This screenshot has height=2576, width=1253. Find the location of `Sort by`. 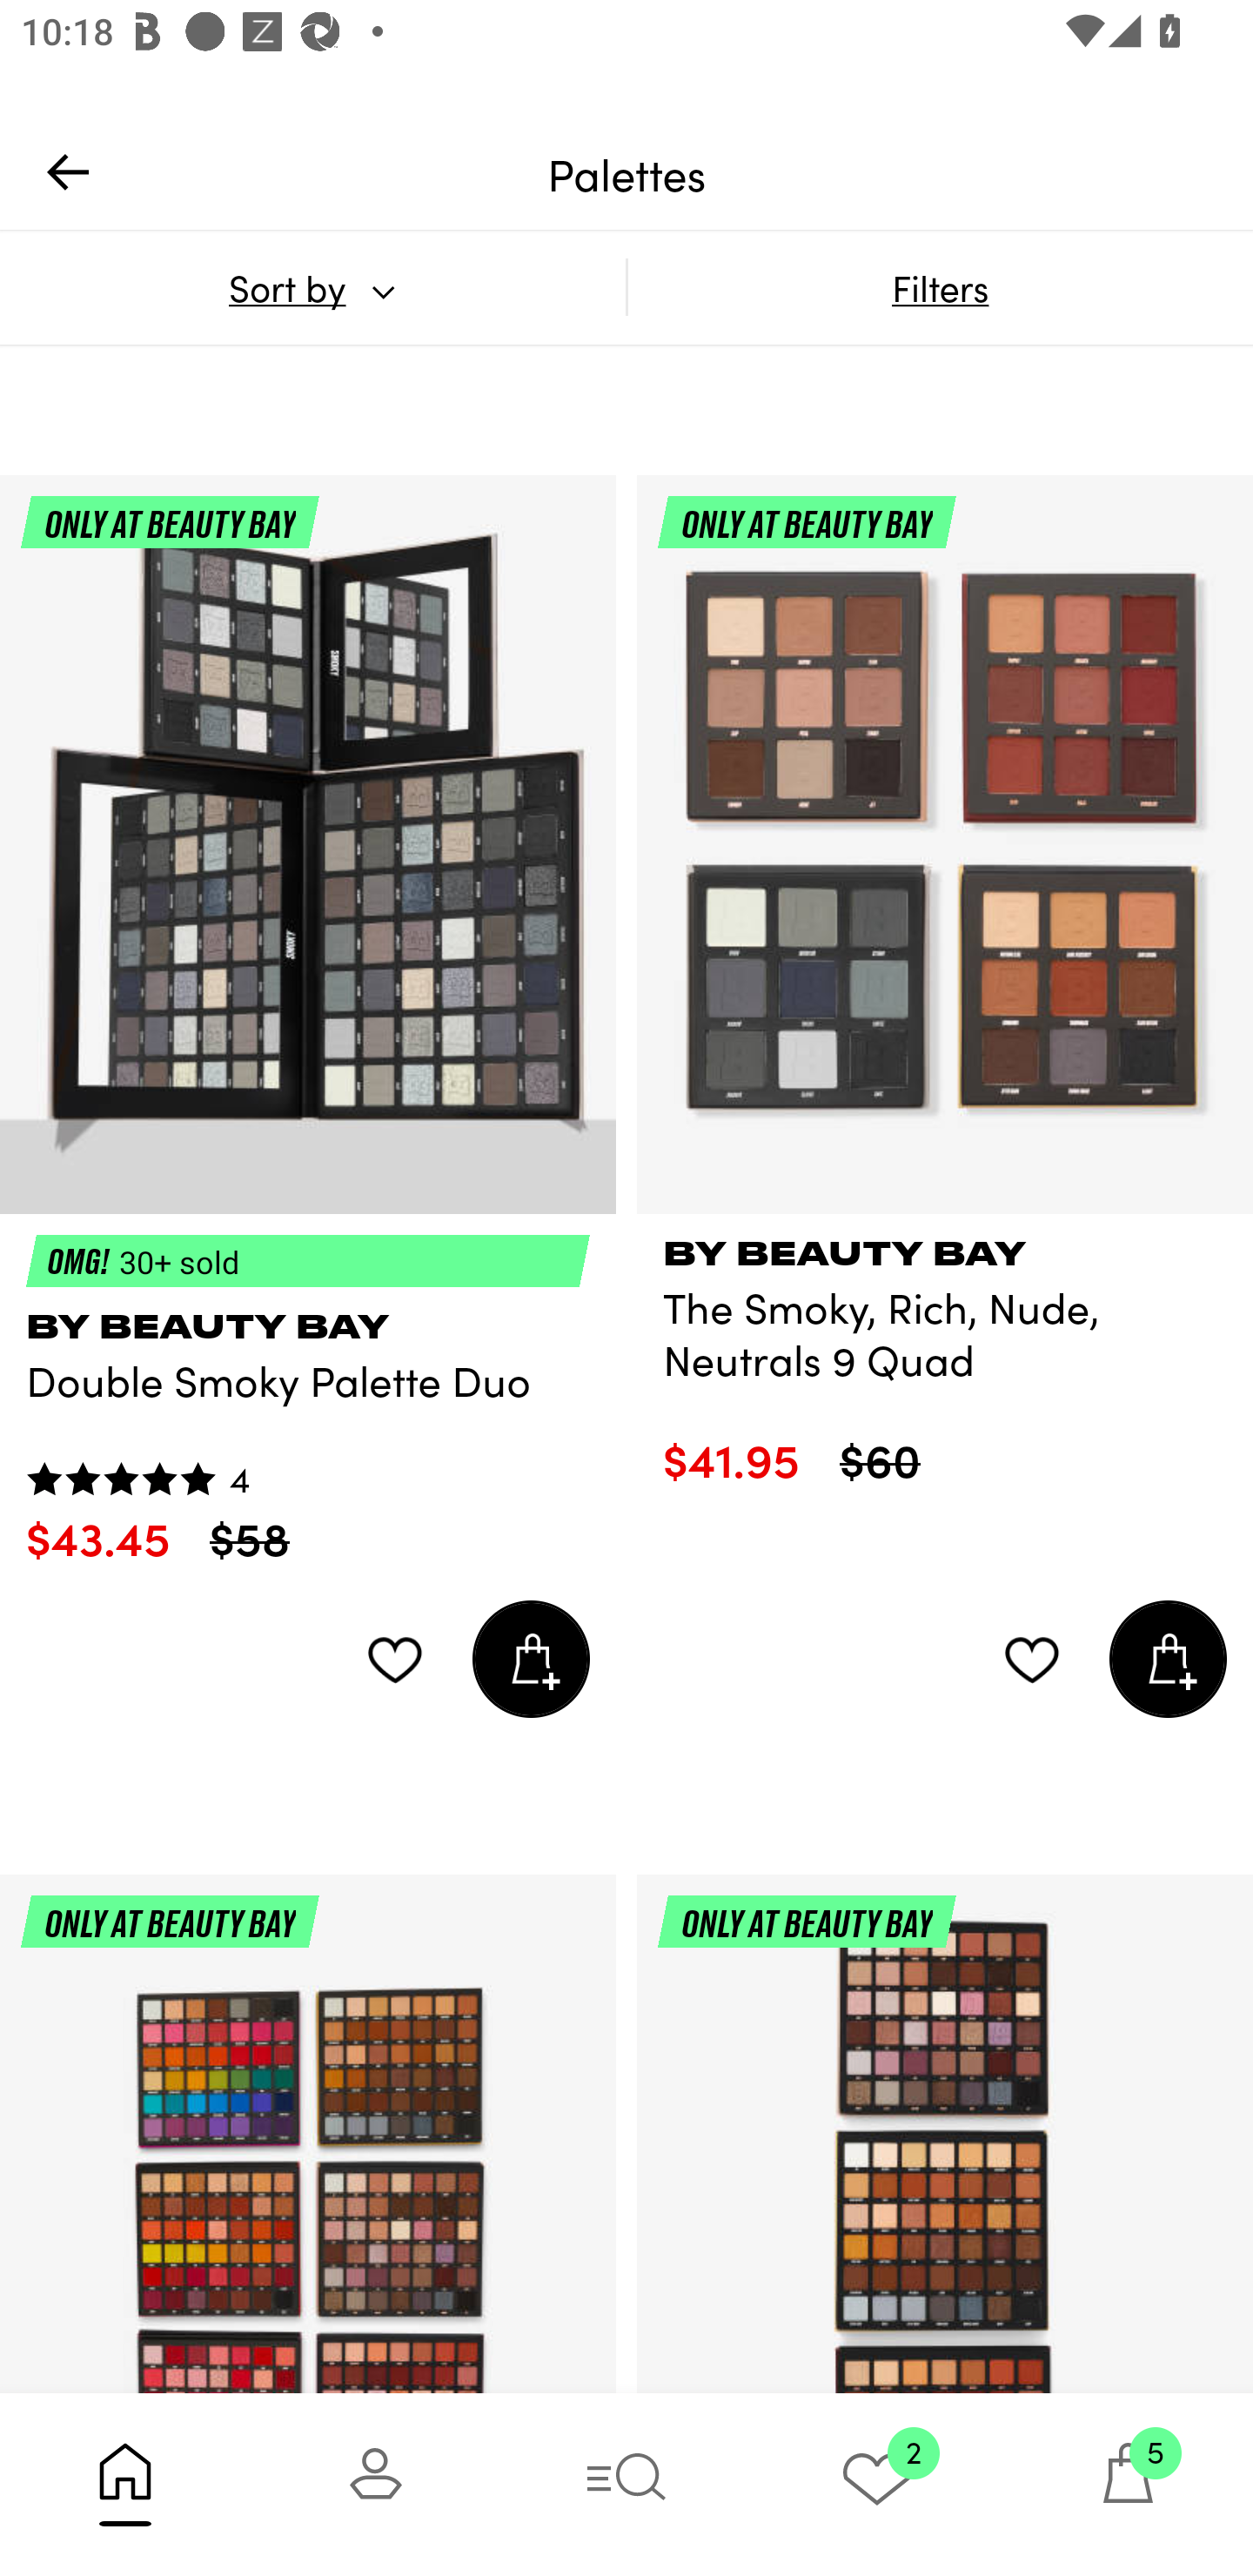

Sort by is located at coordinates (312, 287).